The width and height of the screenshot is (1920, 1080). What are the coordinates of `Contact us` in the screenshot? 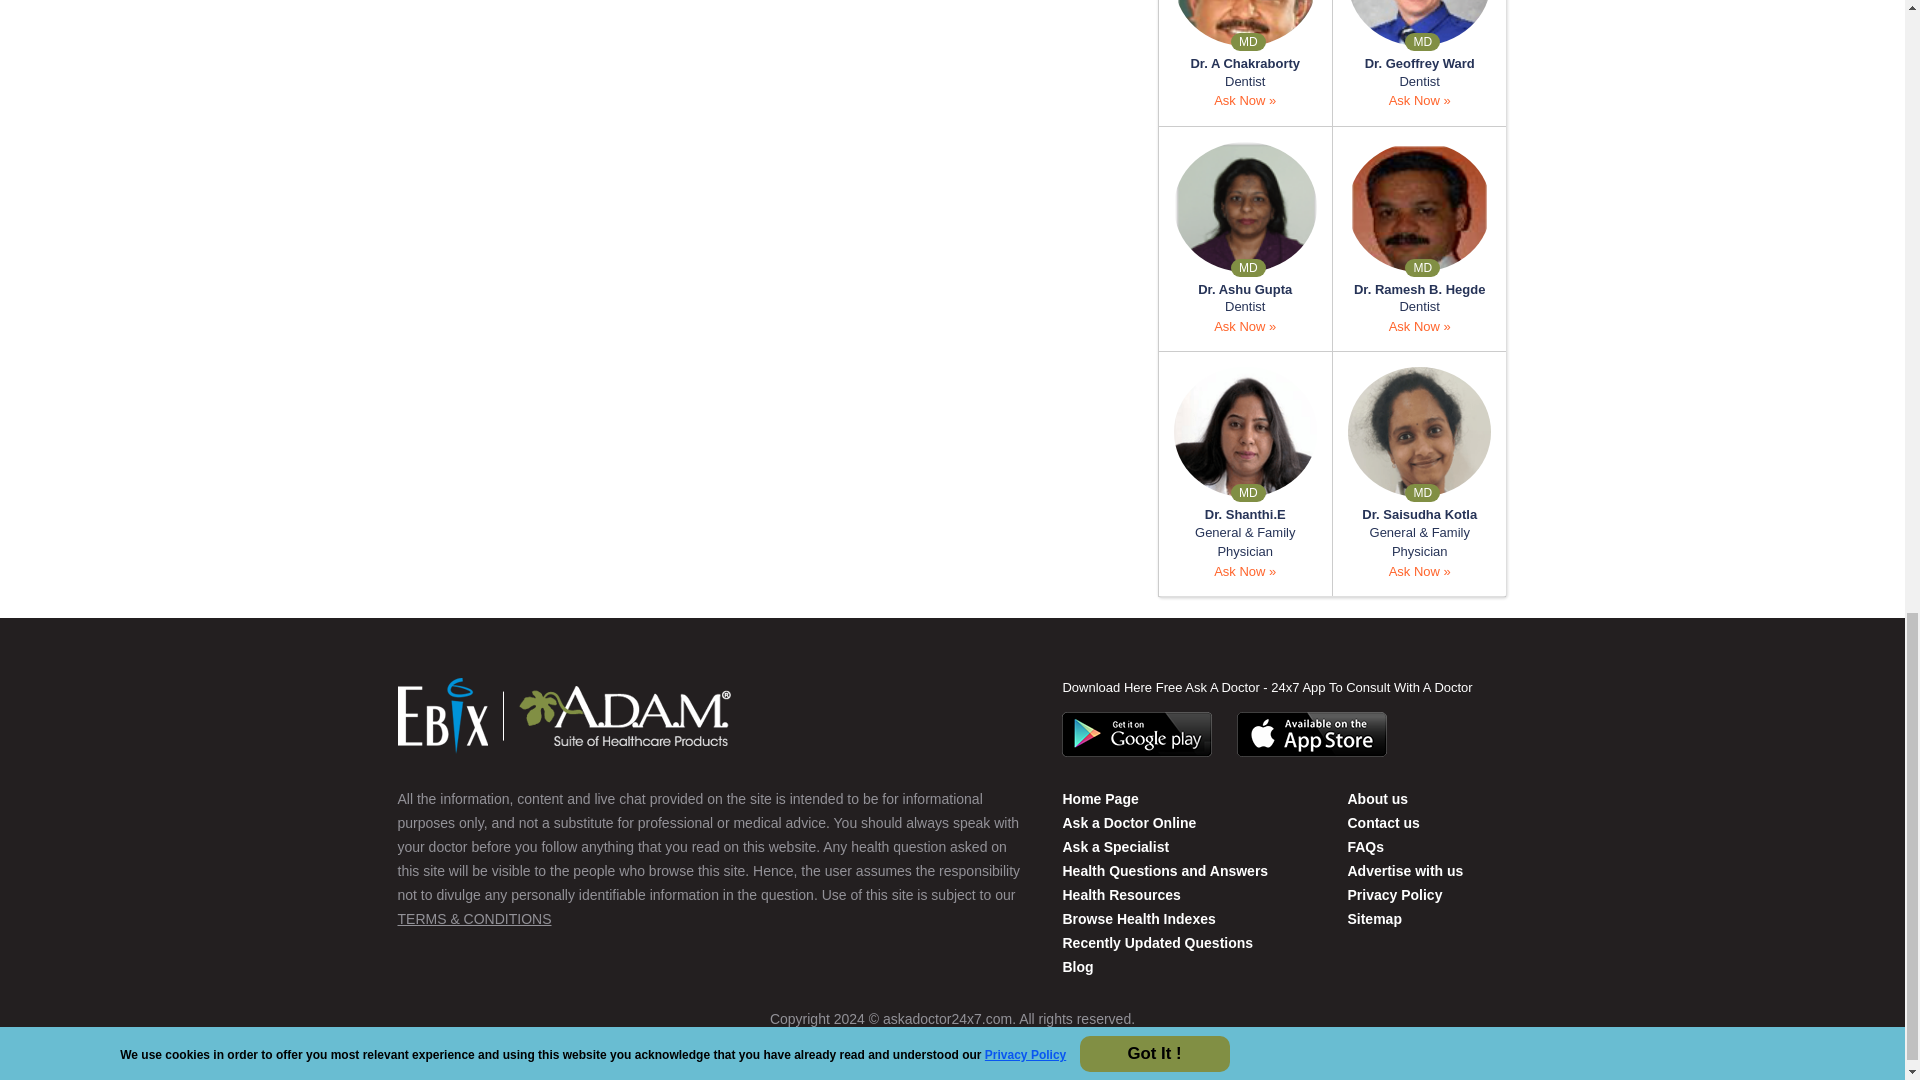 It's located at (1377, 798).